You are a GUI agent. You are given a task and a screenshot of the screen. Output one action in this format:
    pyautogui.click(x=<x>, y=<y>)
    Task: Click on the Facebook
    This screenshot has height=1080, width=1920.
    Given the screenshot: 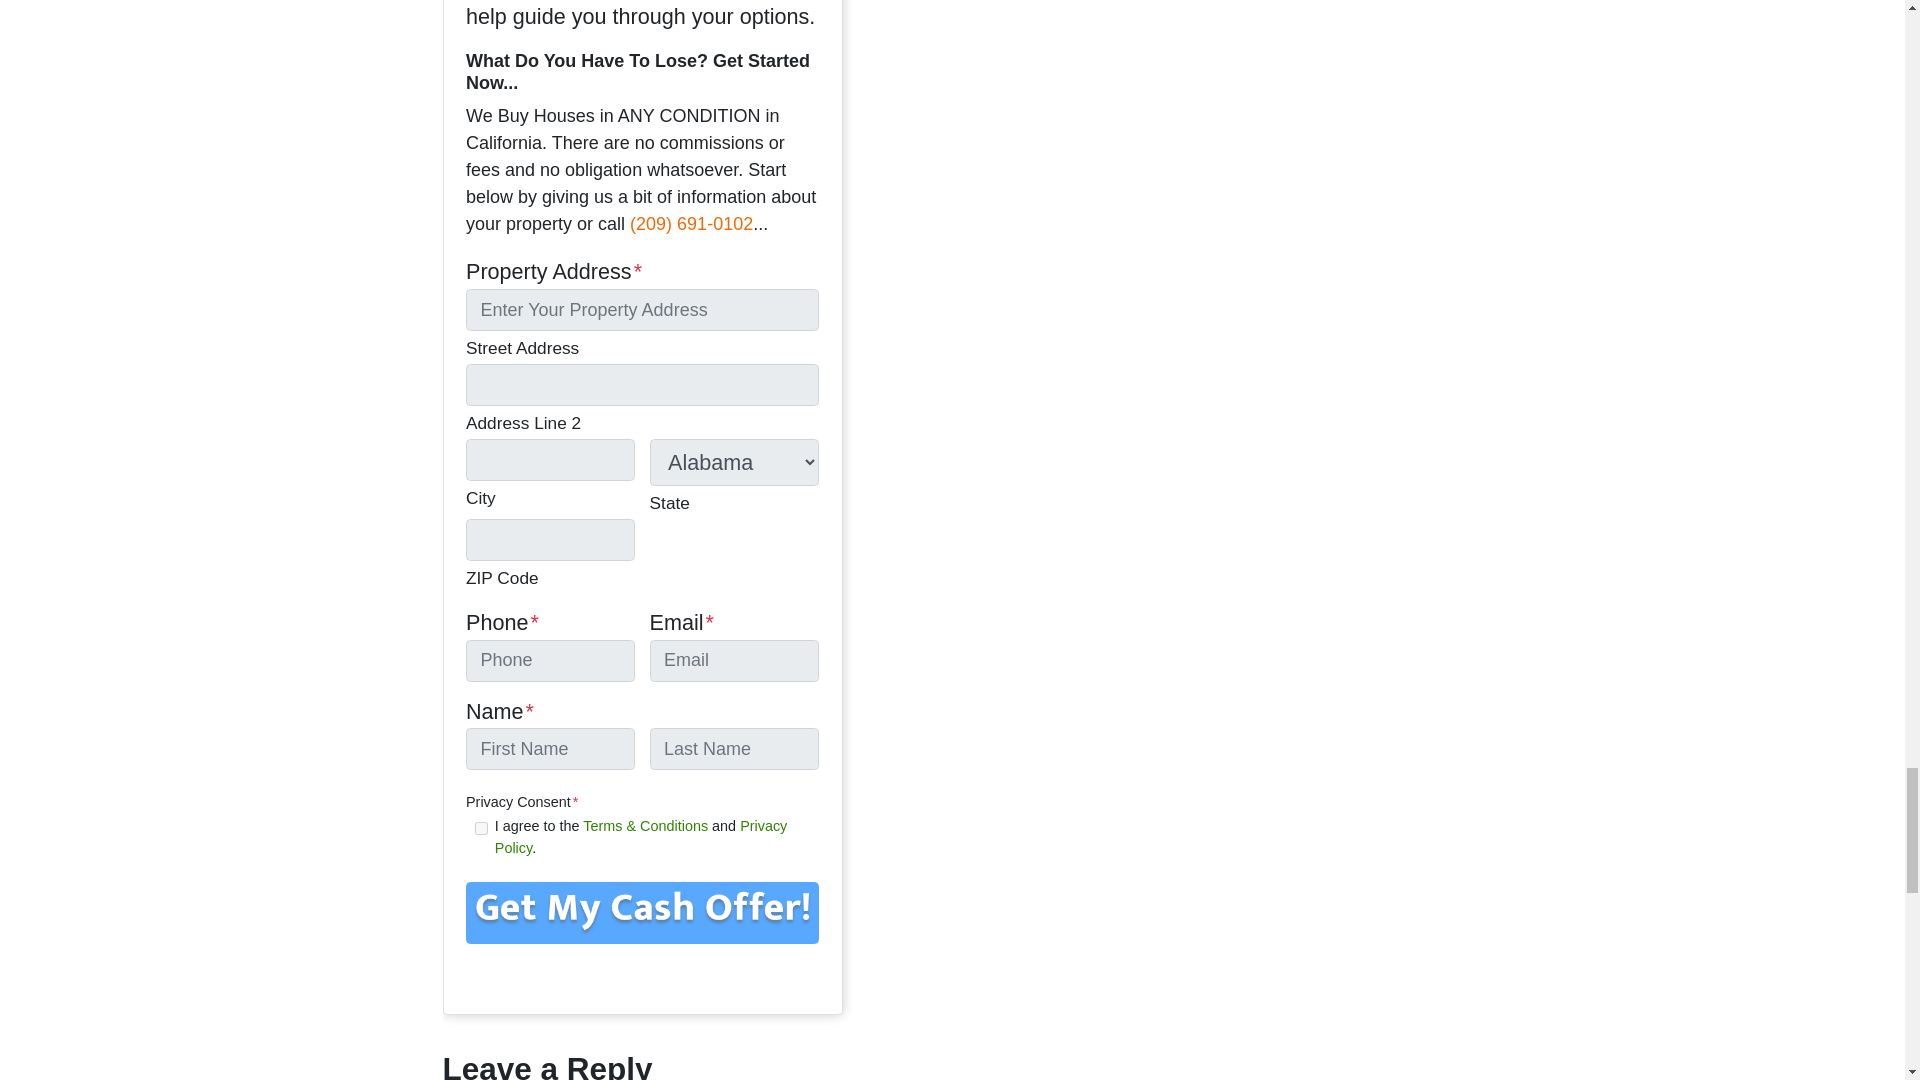 What is the action you would take?
    pyautogui.click(x=546, y=976)
    